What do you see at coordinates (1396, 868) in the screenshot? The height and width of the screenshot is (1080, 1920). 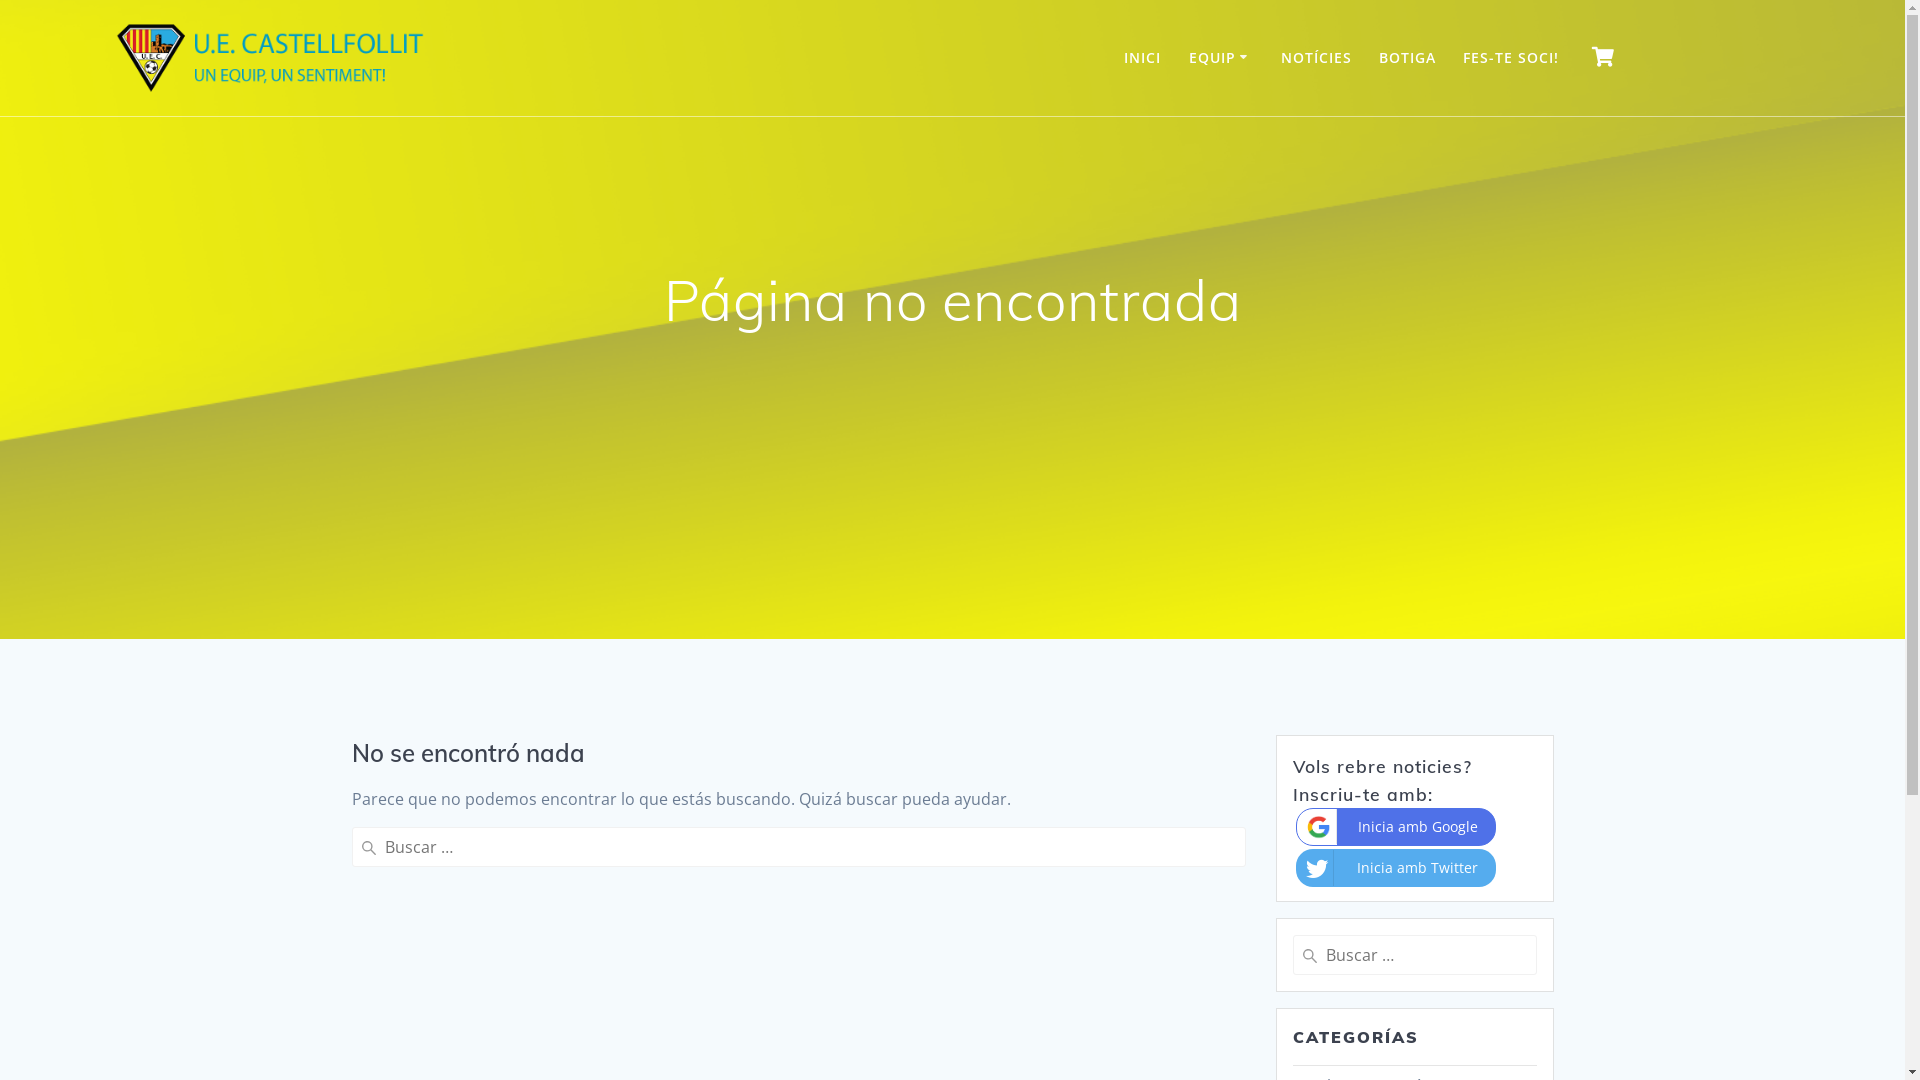 I see `Inicia amb Twitter` at bounding box center [1396, 868].